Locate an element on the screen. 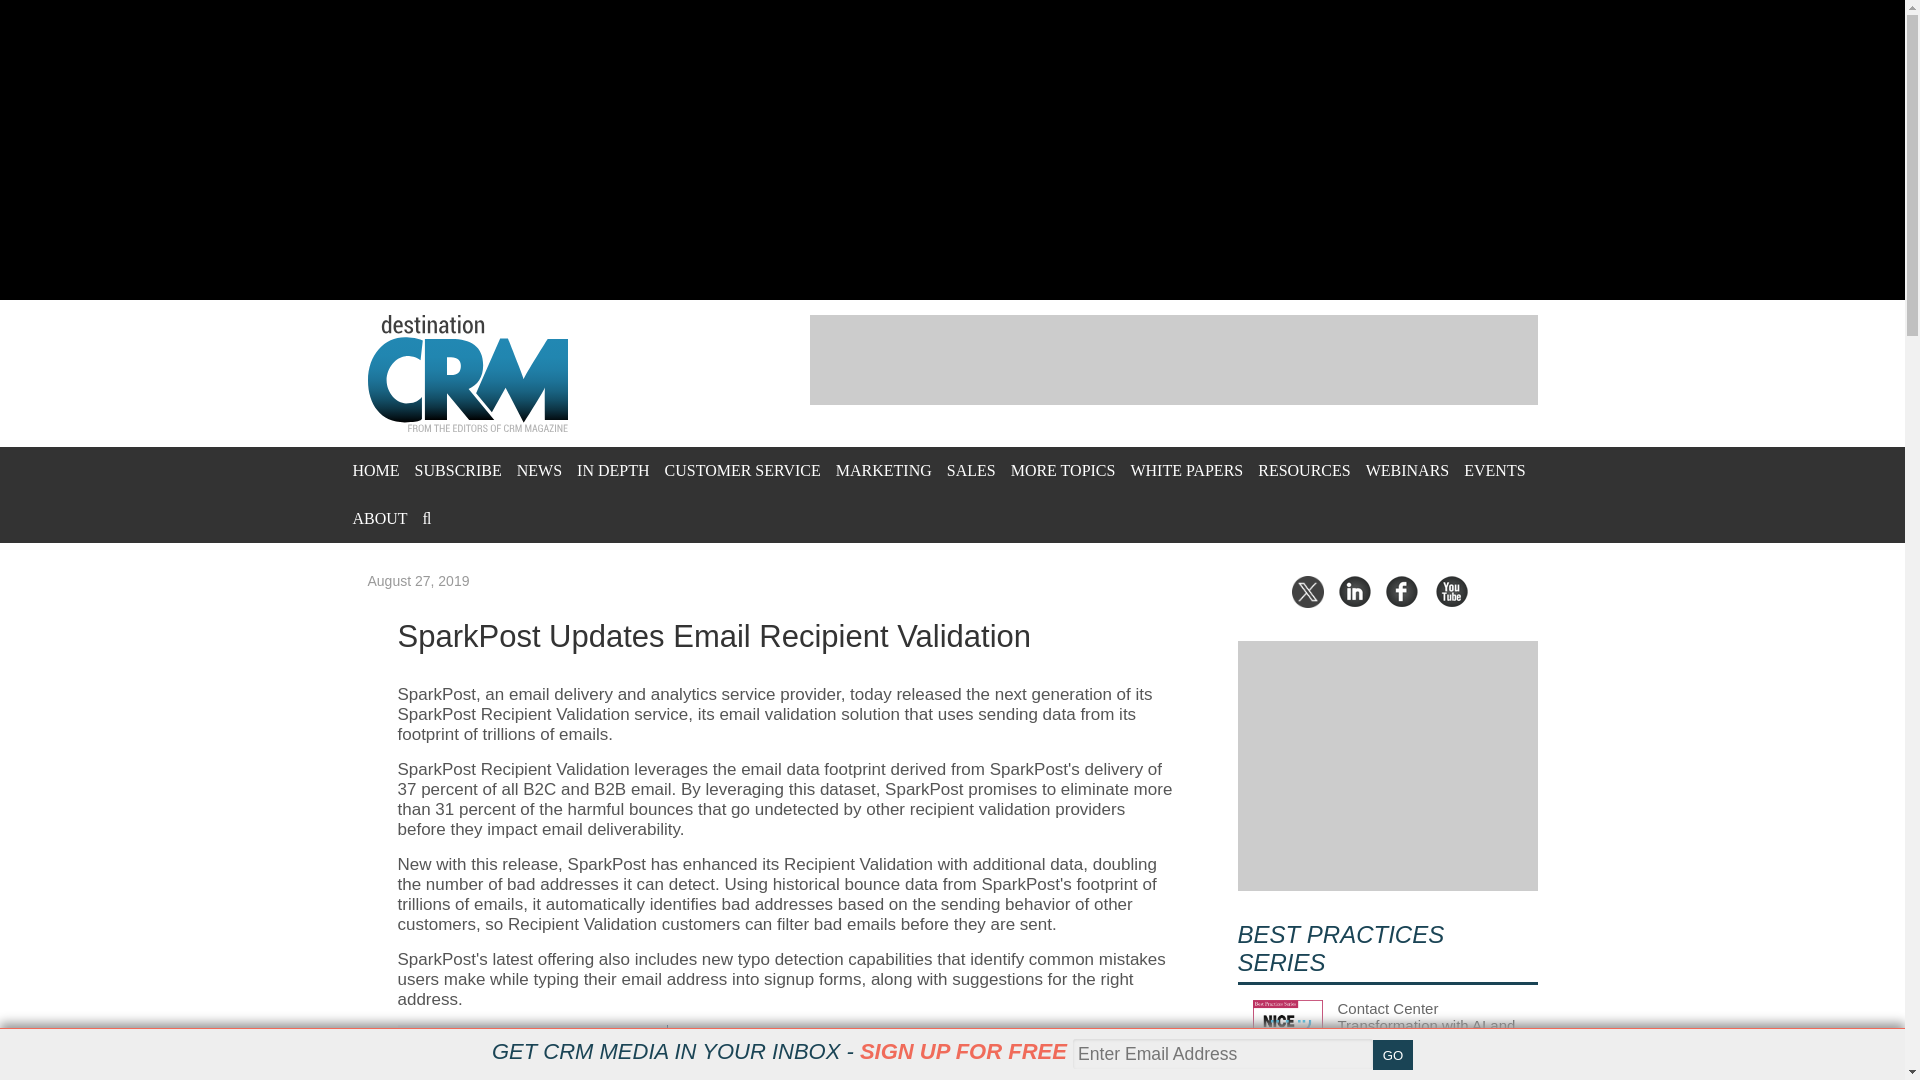  RESOURCES is located at coordinates (1303, 470).